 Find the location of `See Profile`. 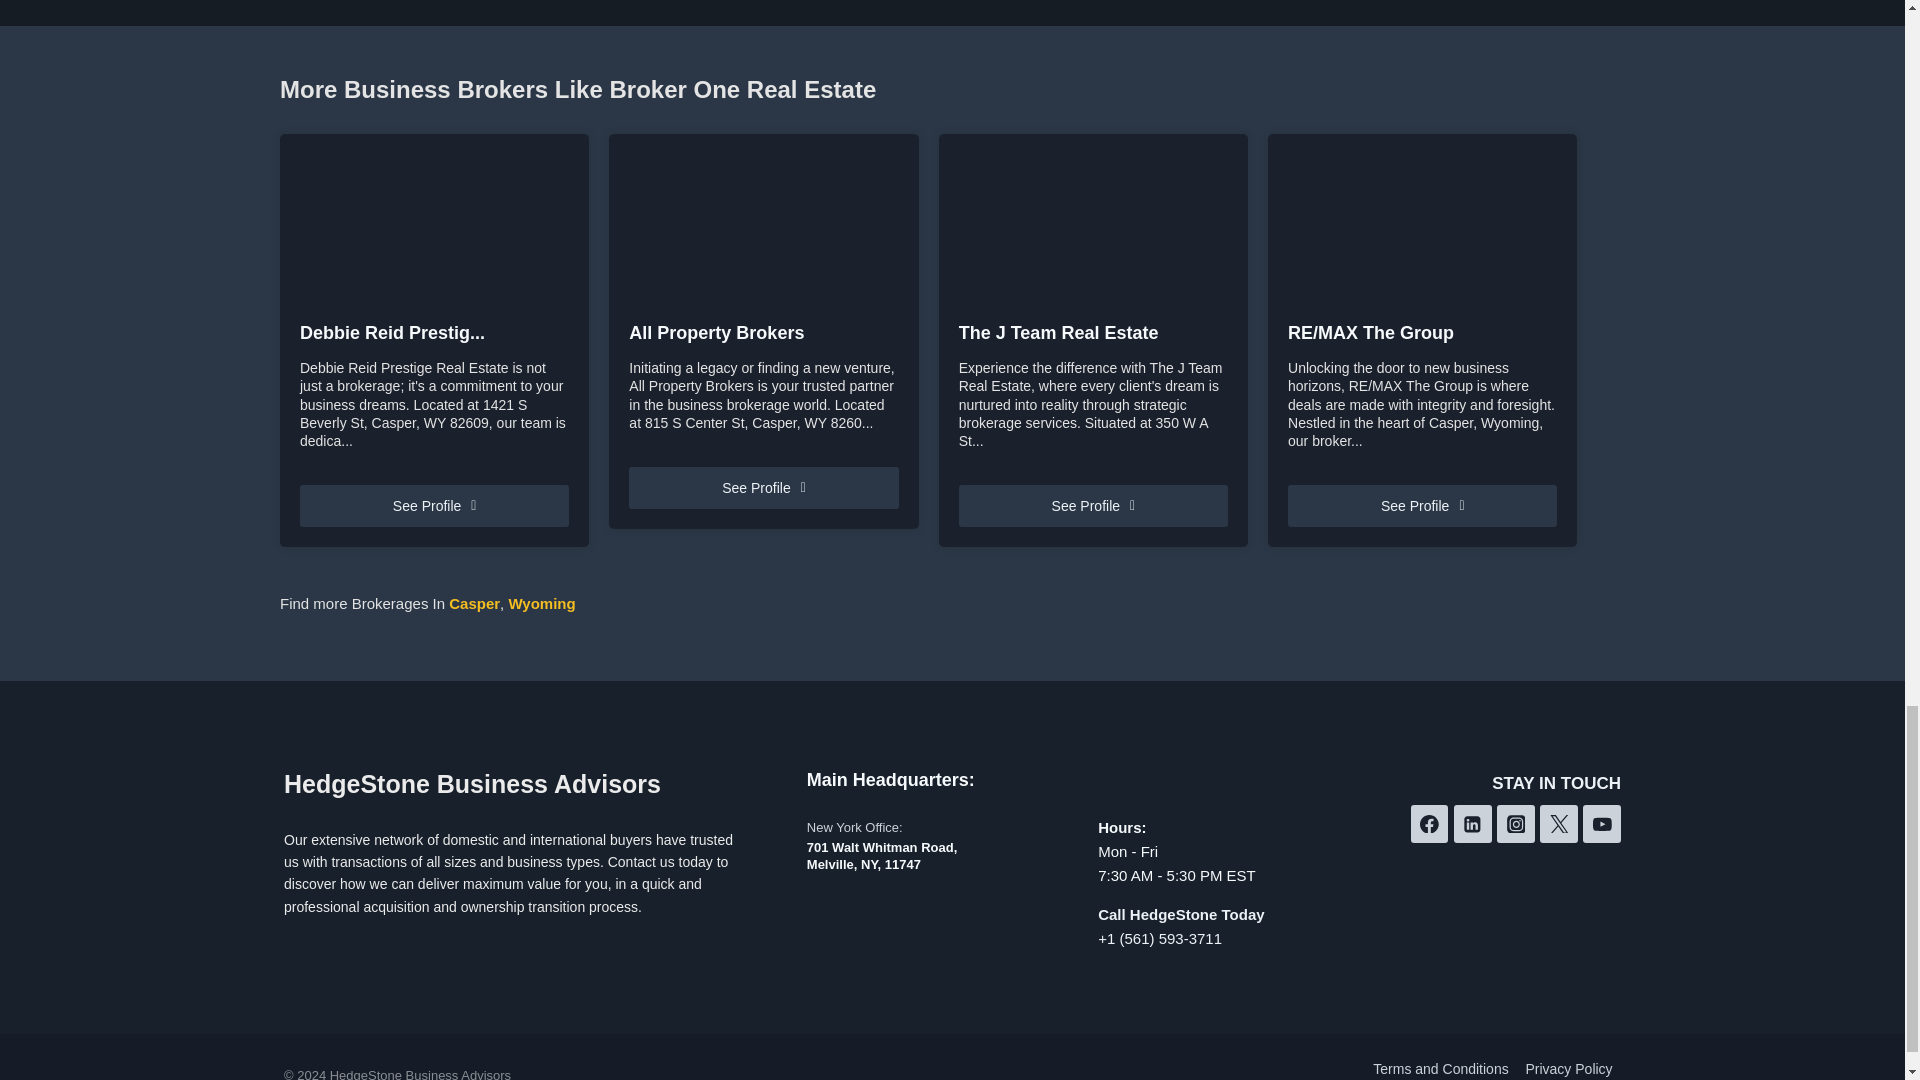

See Profile is located at coordinates (764, 487).